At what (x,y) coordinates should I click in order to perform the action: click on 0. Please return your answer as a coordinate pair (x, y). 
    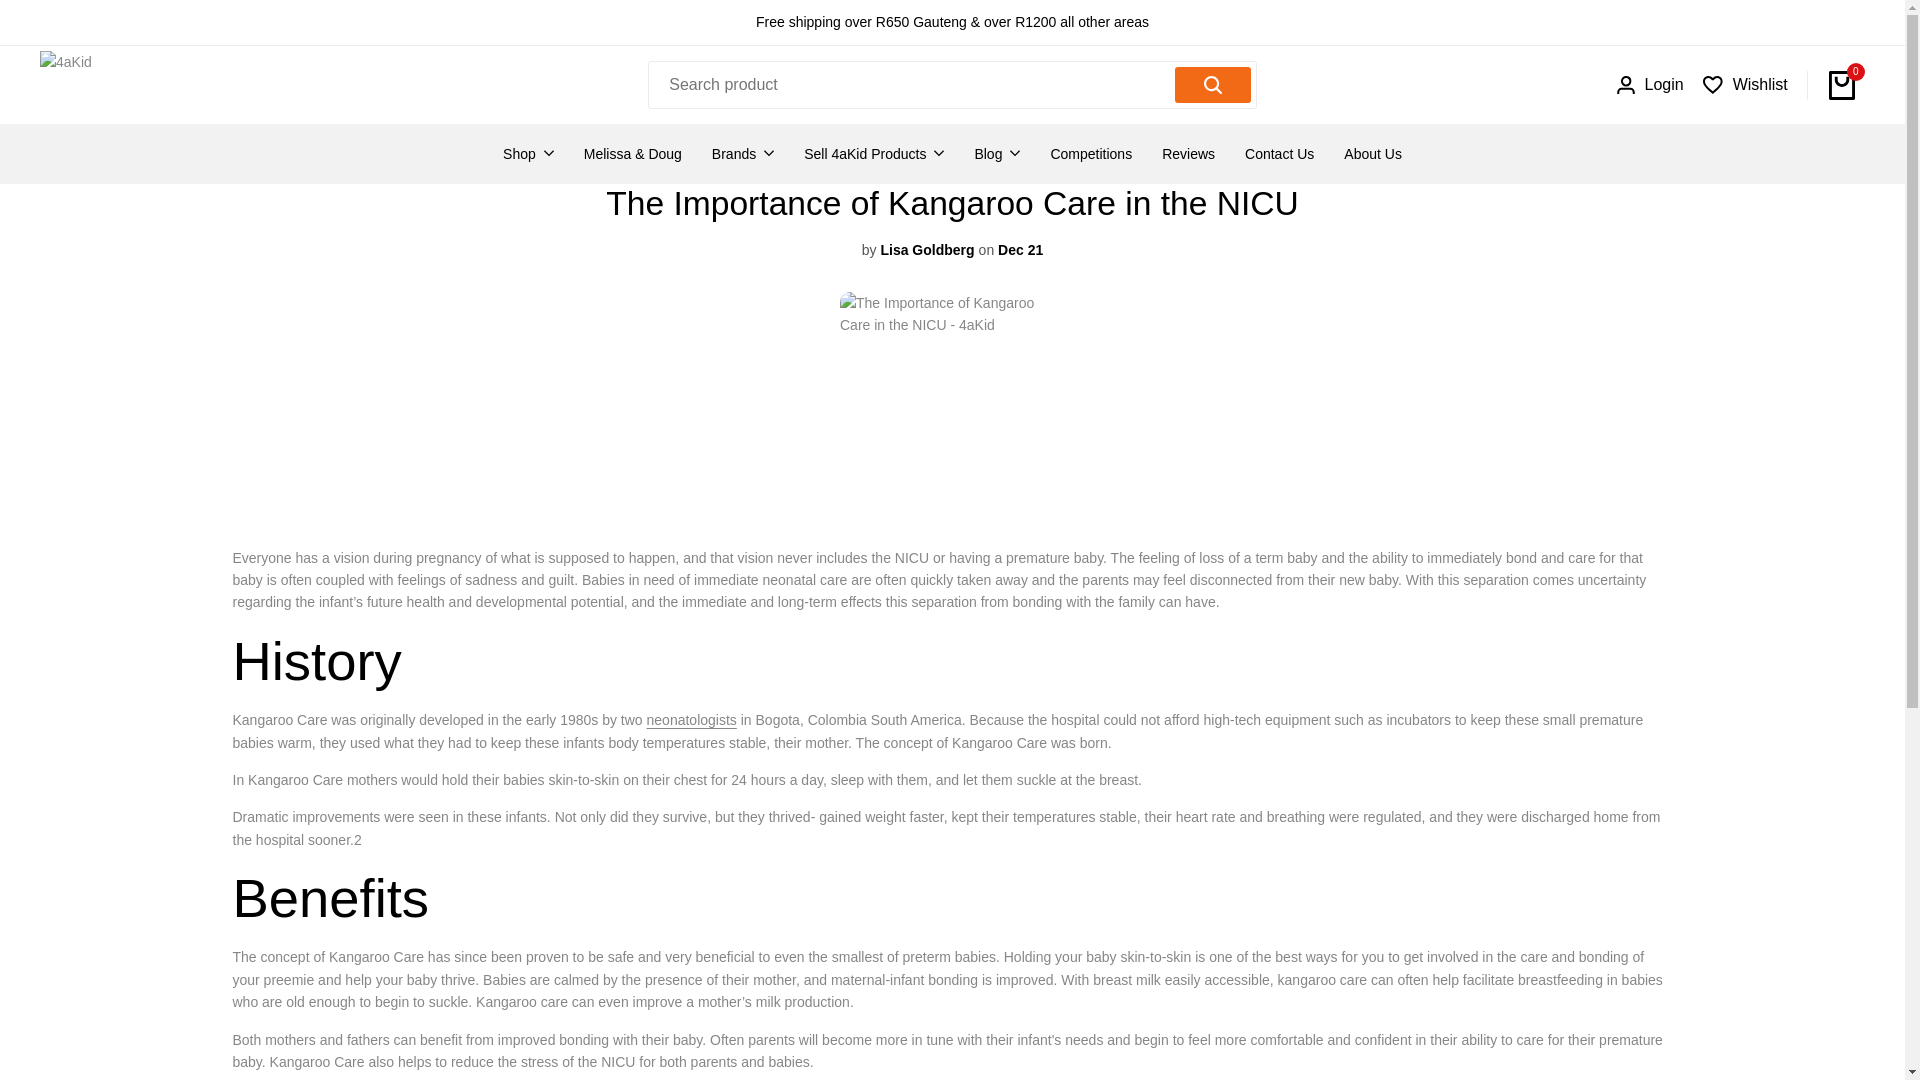
    Looking at the image, I should click on (1842, 84).